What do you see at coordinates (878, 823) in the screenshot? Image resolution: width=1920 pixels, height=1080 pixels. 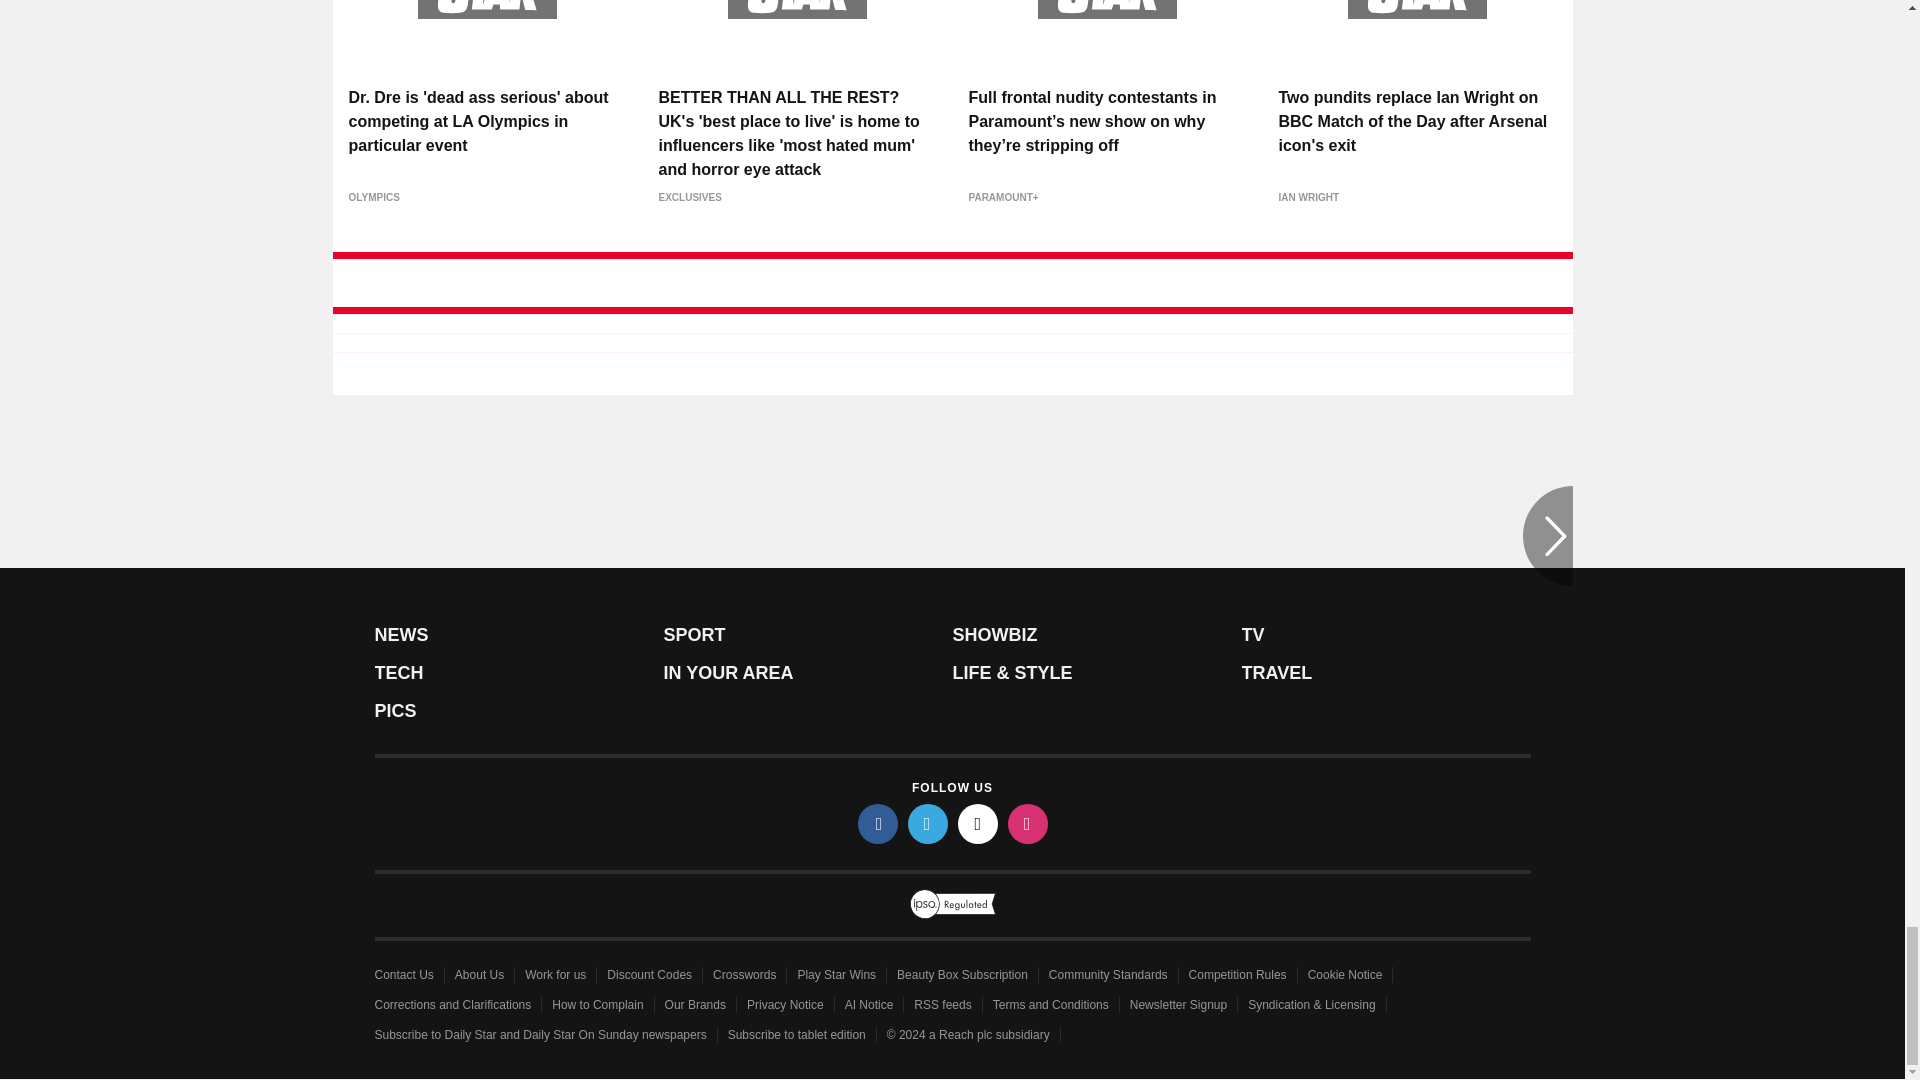 I see `facebook` at bounding box center [878, 823].